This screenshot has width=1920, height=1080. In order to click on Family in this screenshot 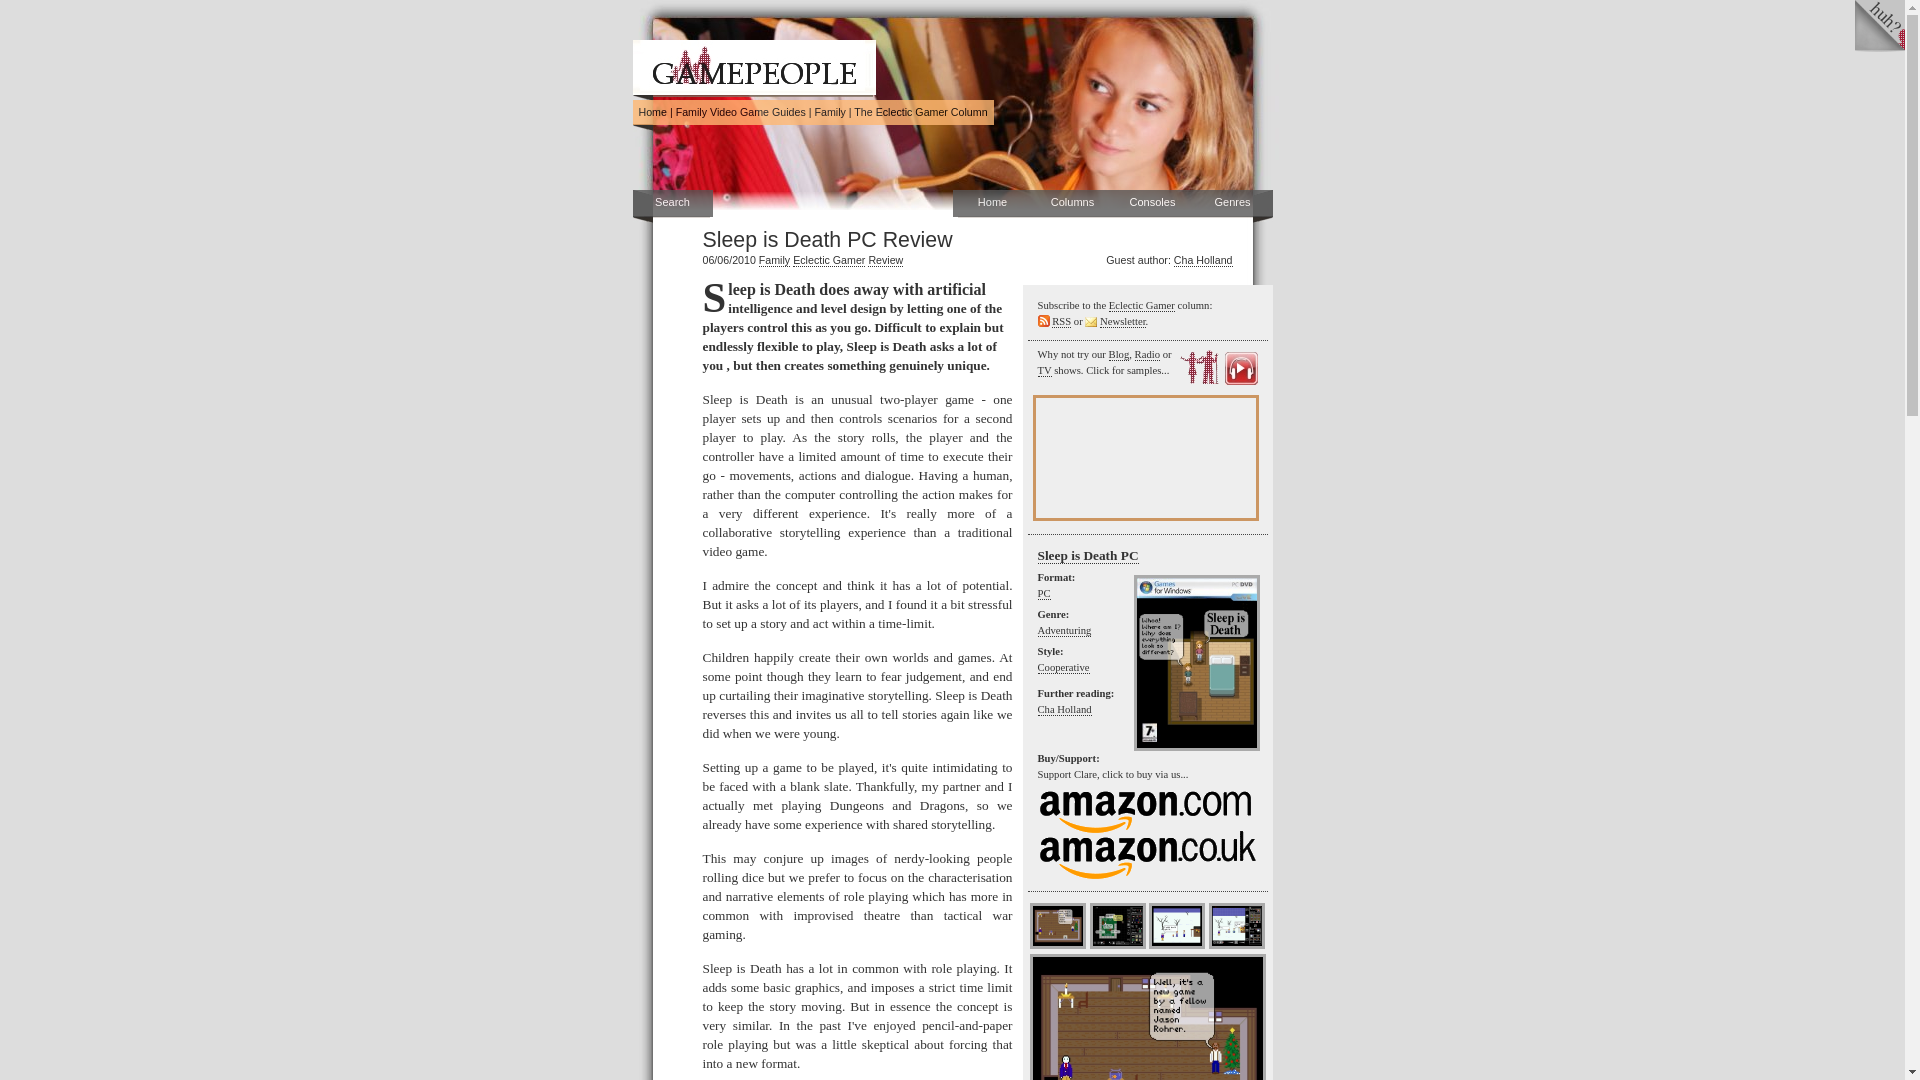, I will do `click(829, 111)`.